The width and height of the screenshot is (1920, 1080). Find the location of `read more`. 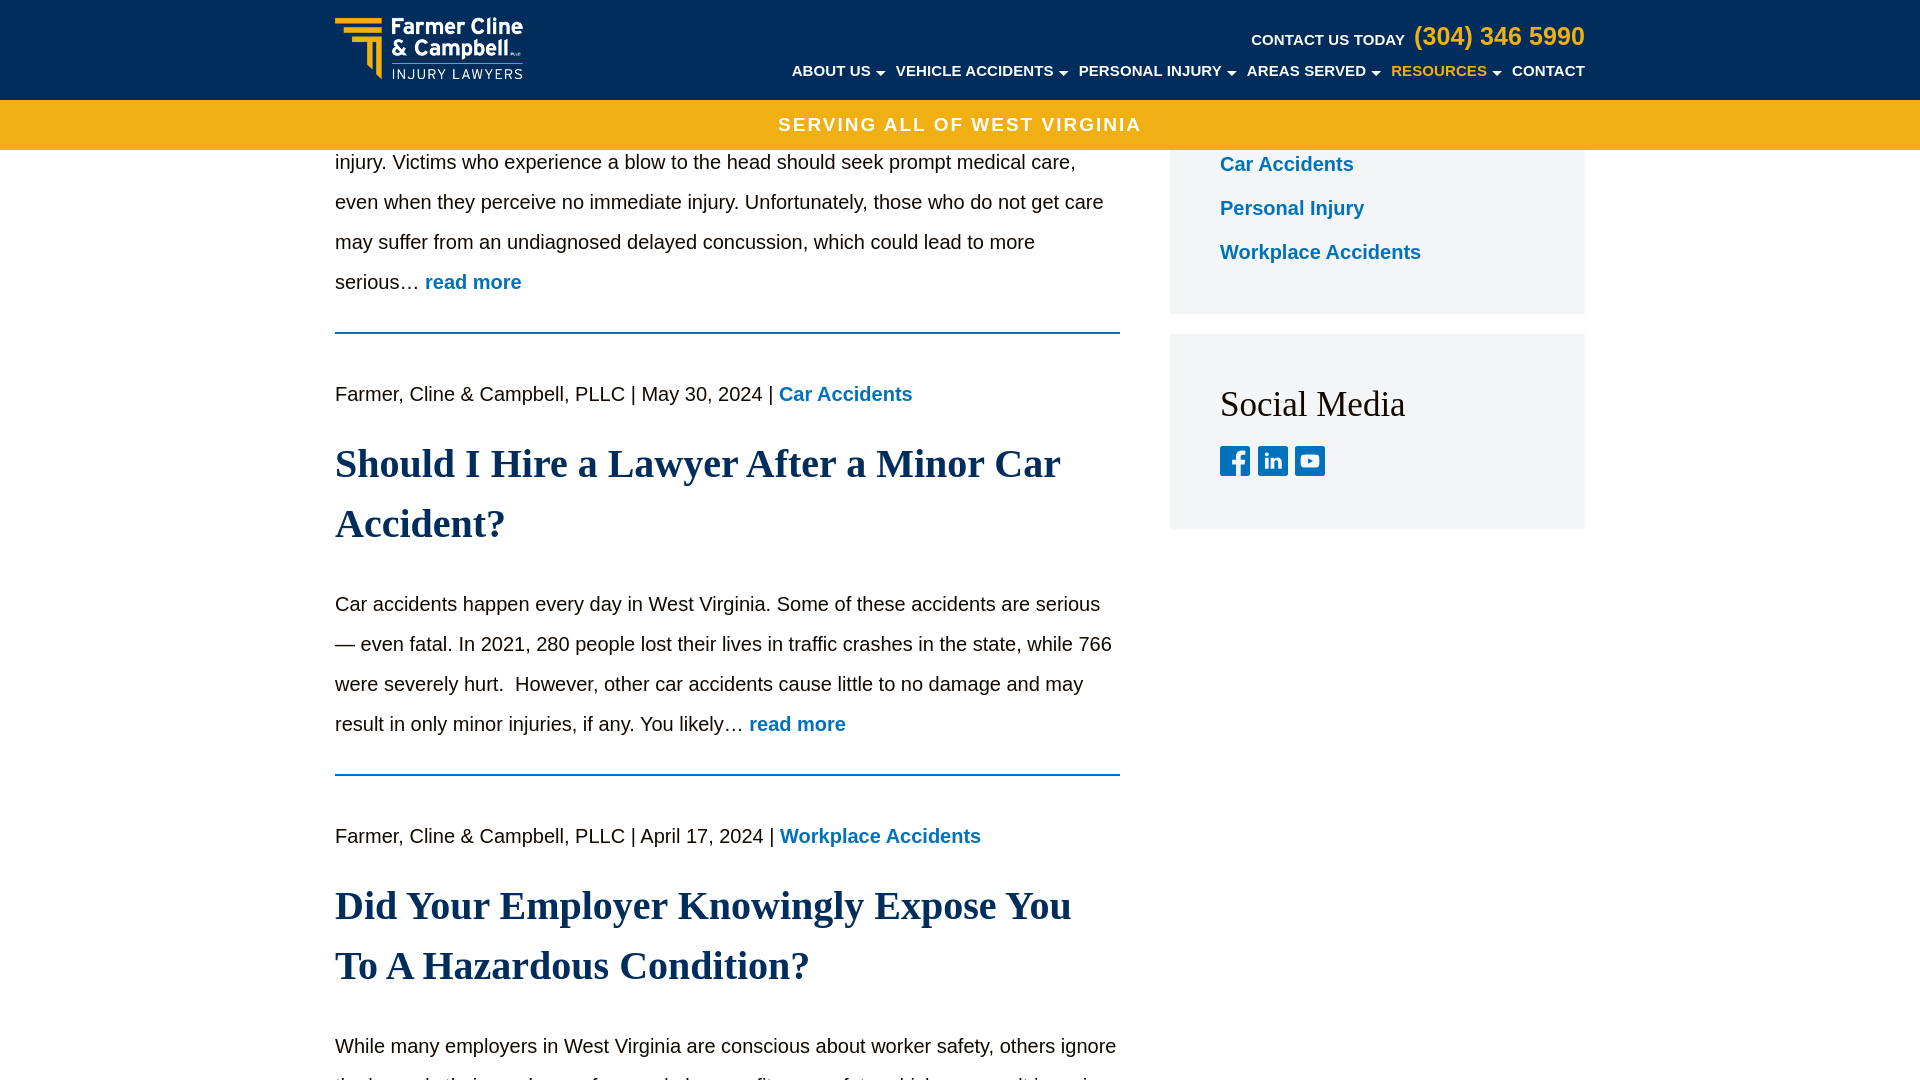

read more is located at coordinates (797, 724).